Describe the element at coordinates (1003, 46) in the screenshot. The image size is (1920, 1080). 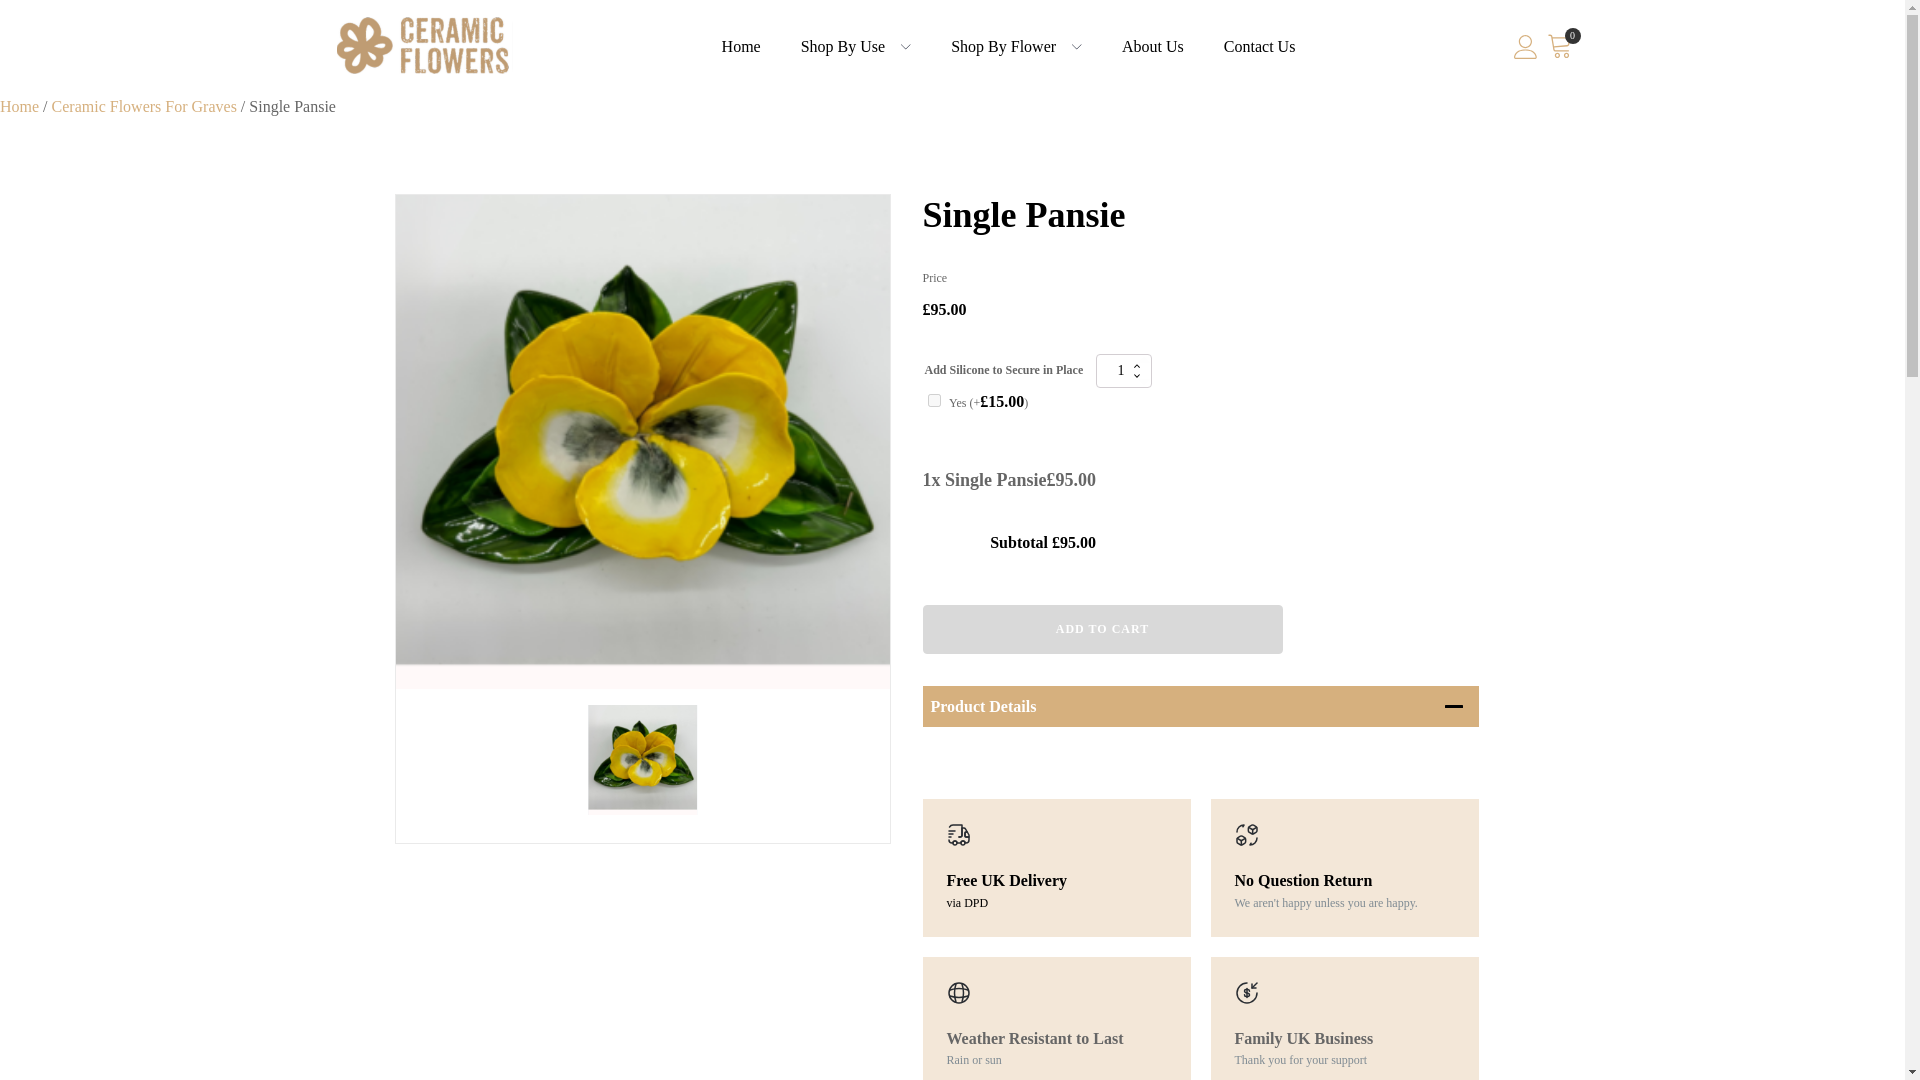
I see `Shop By Flower` at that location.